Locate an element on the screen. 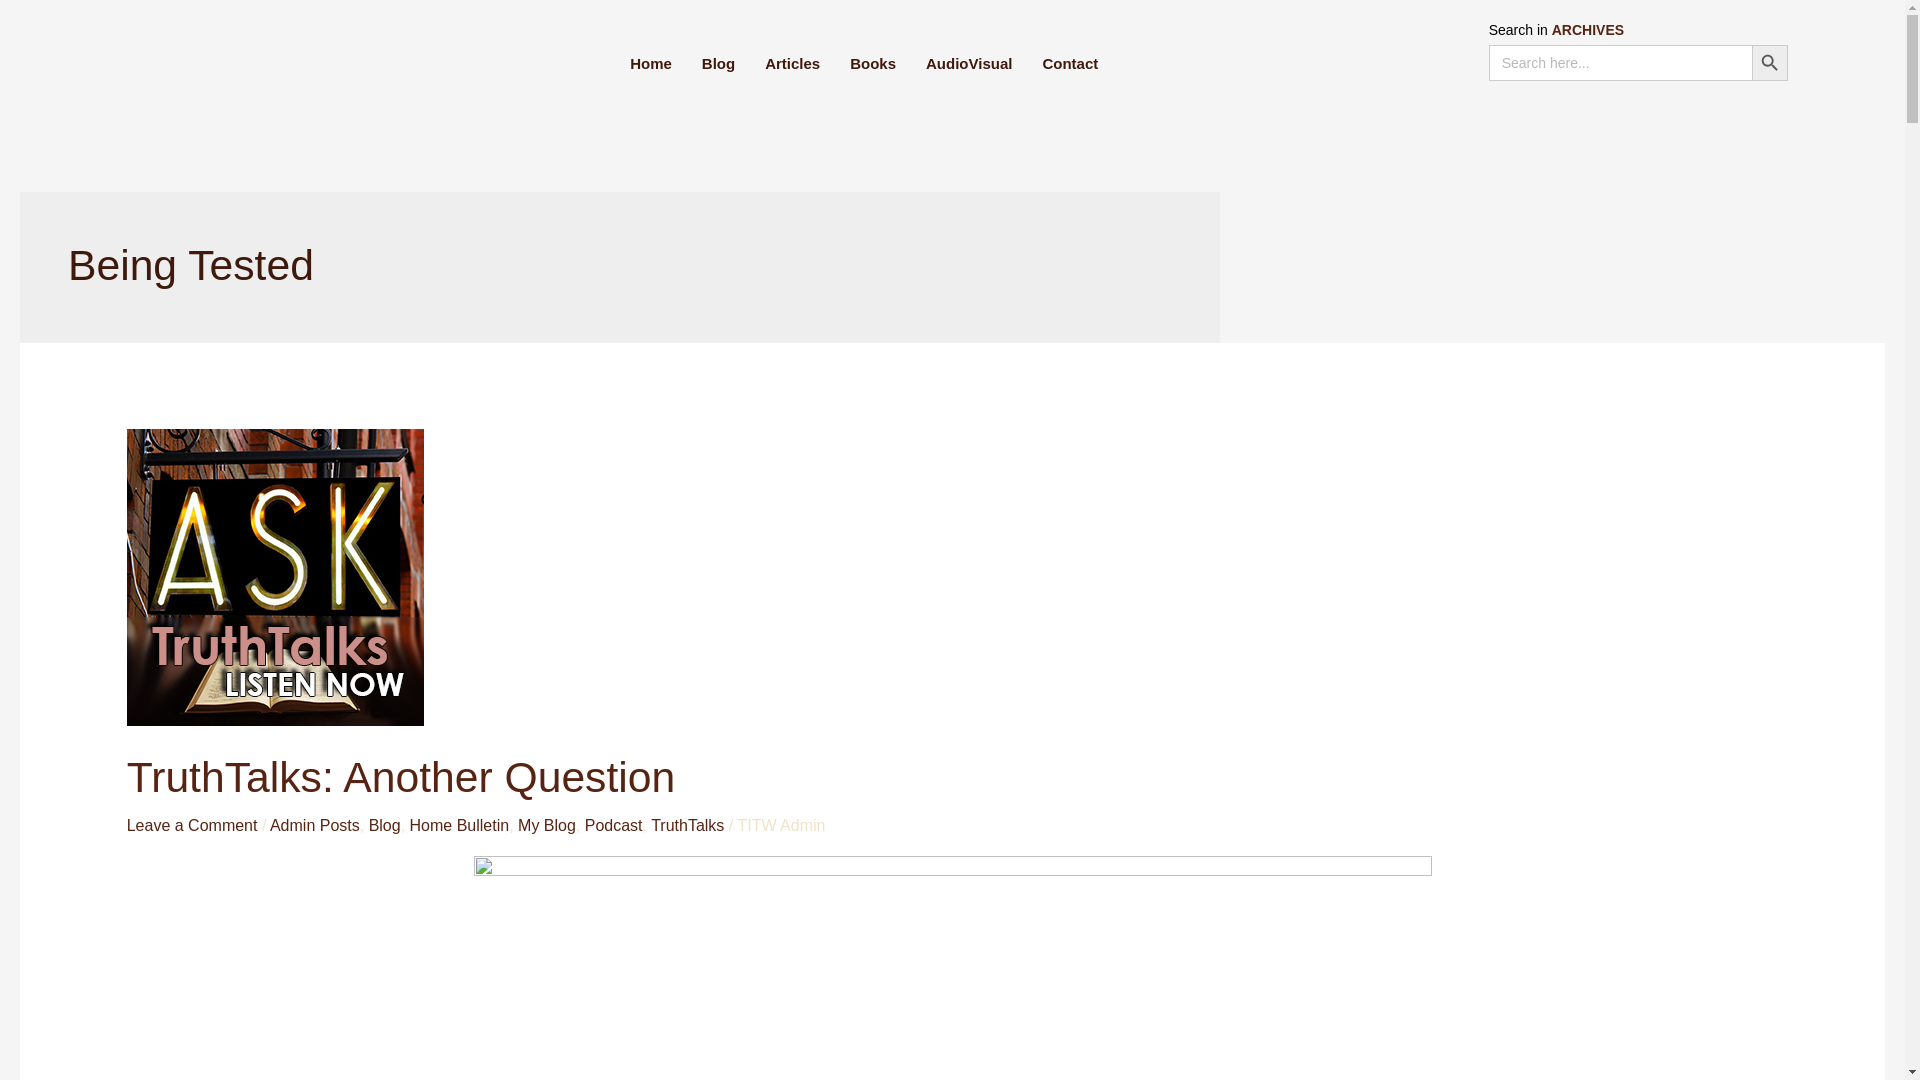  Home Bulletin is located at coordinates (460, 824).